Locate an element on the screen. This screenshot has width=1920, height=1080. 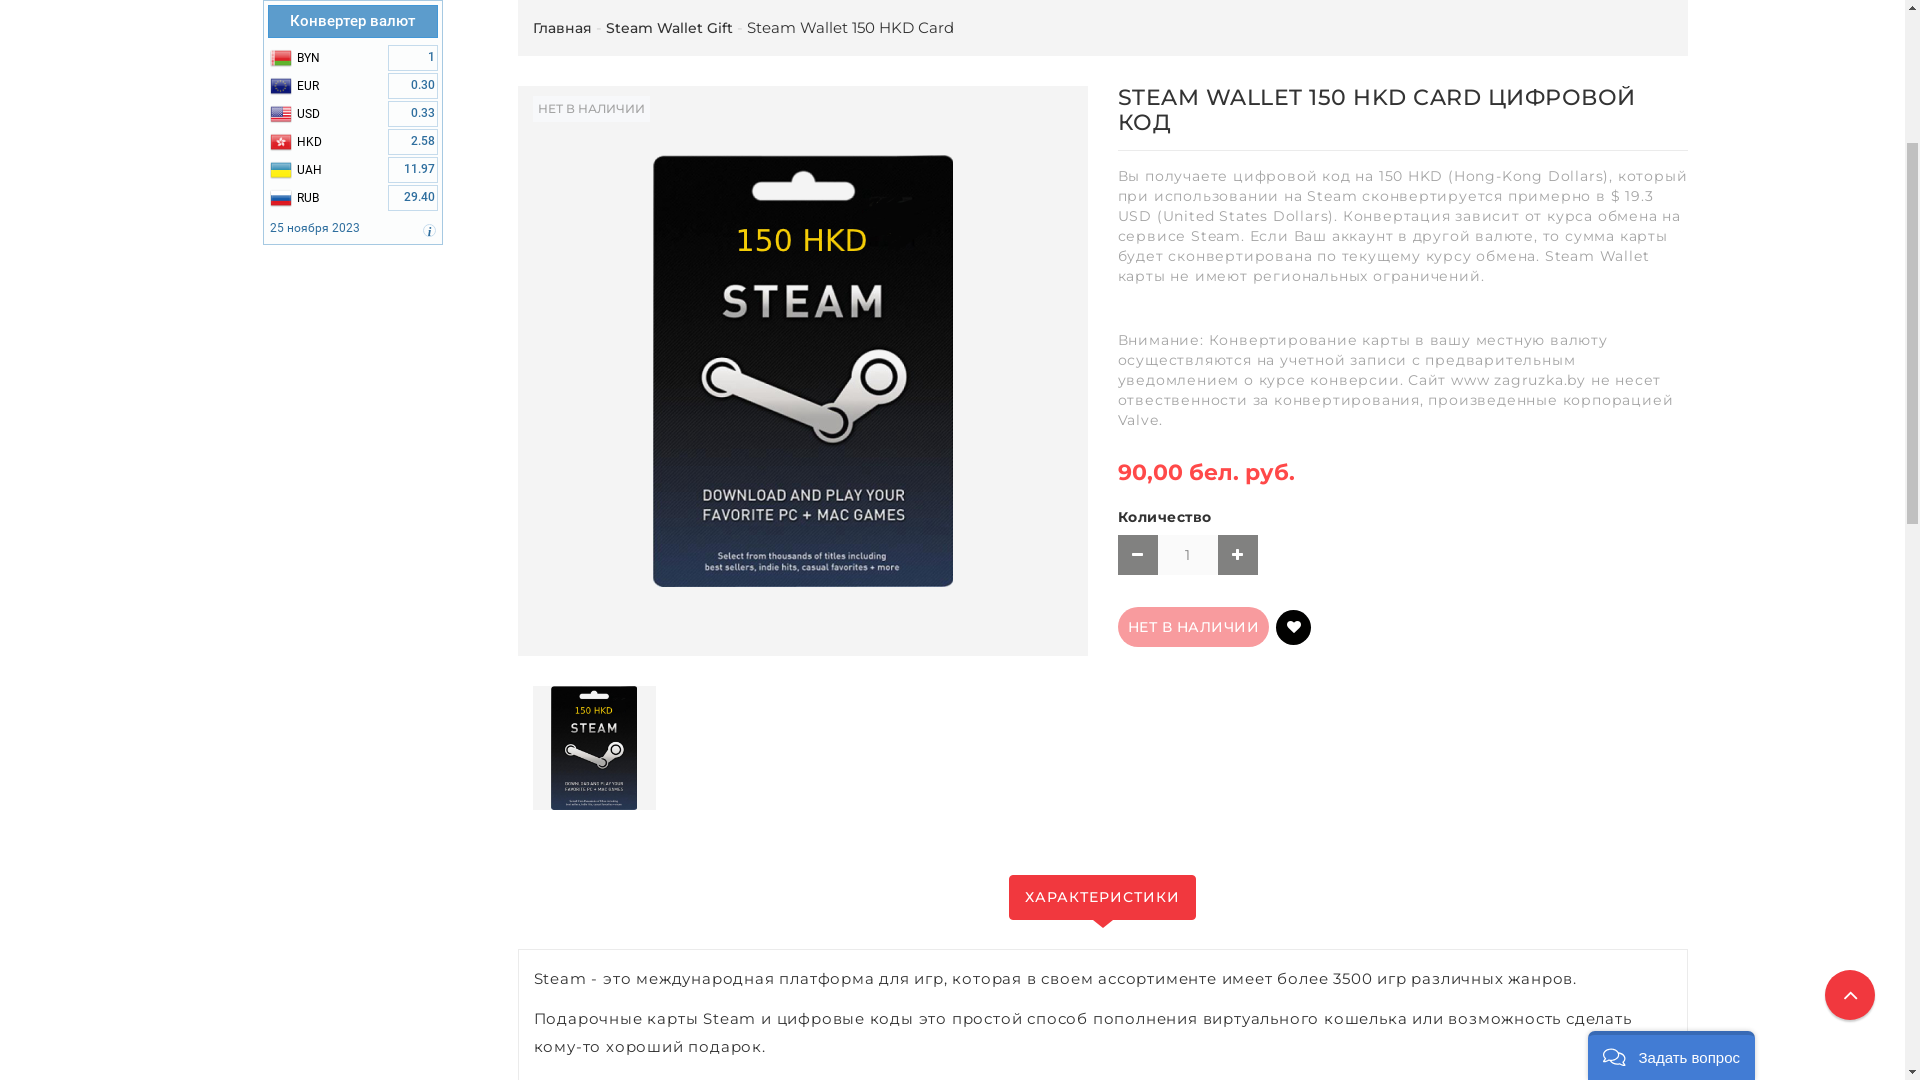
+375 25 955-96-35 is located at coordinates (952, 25).